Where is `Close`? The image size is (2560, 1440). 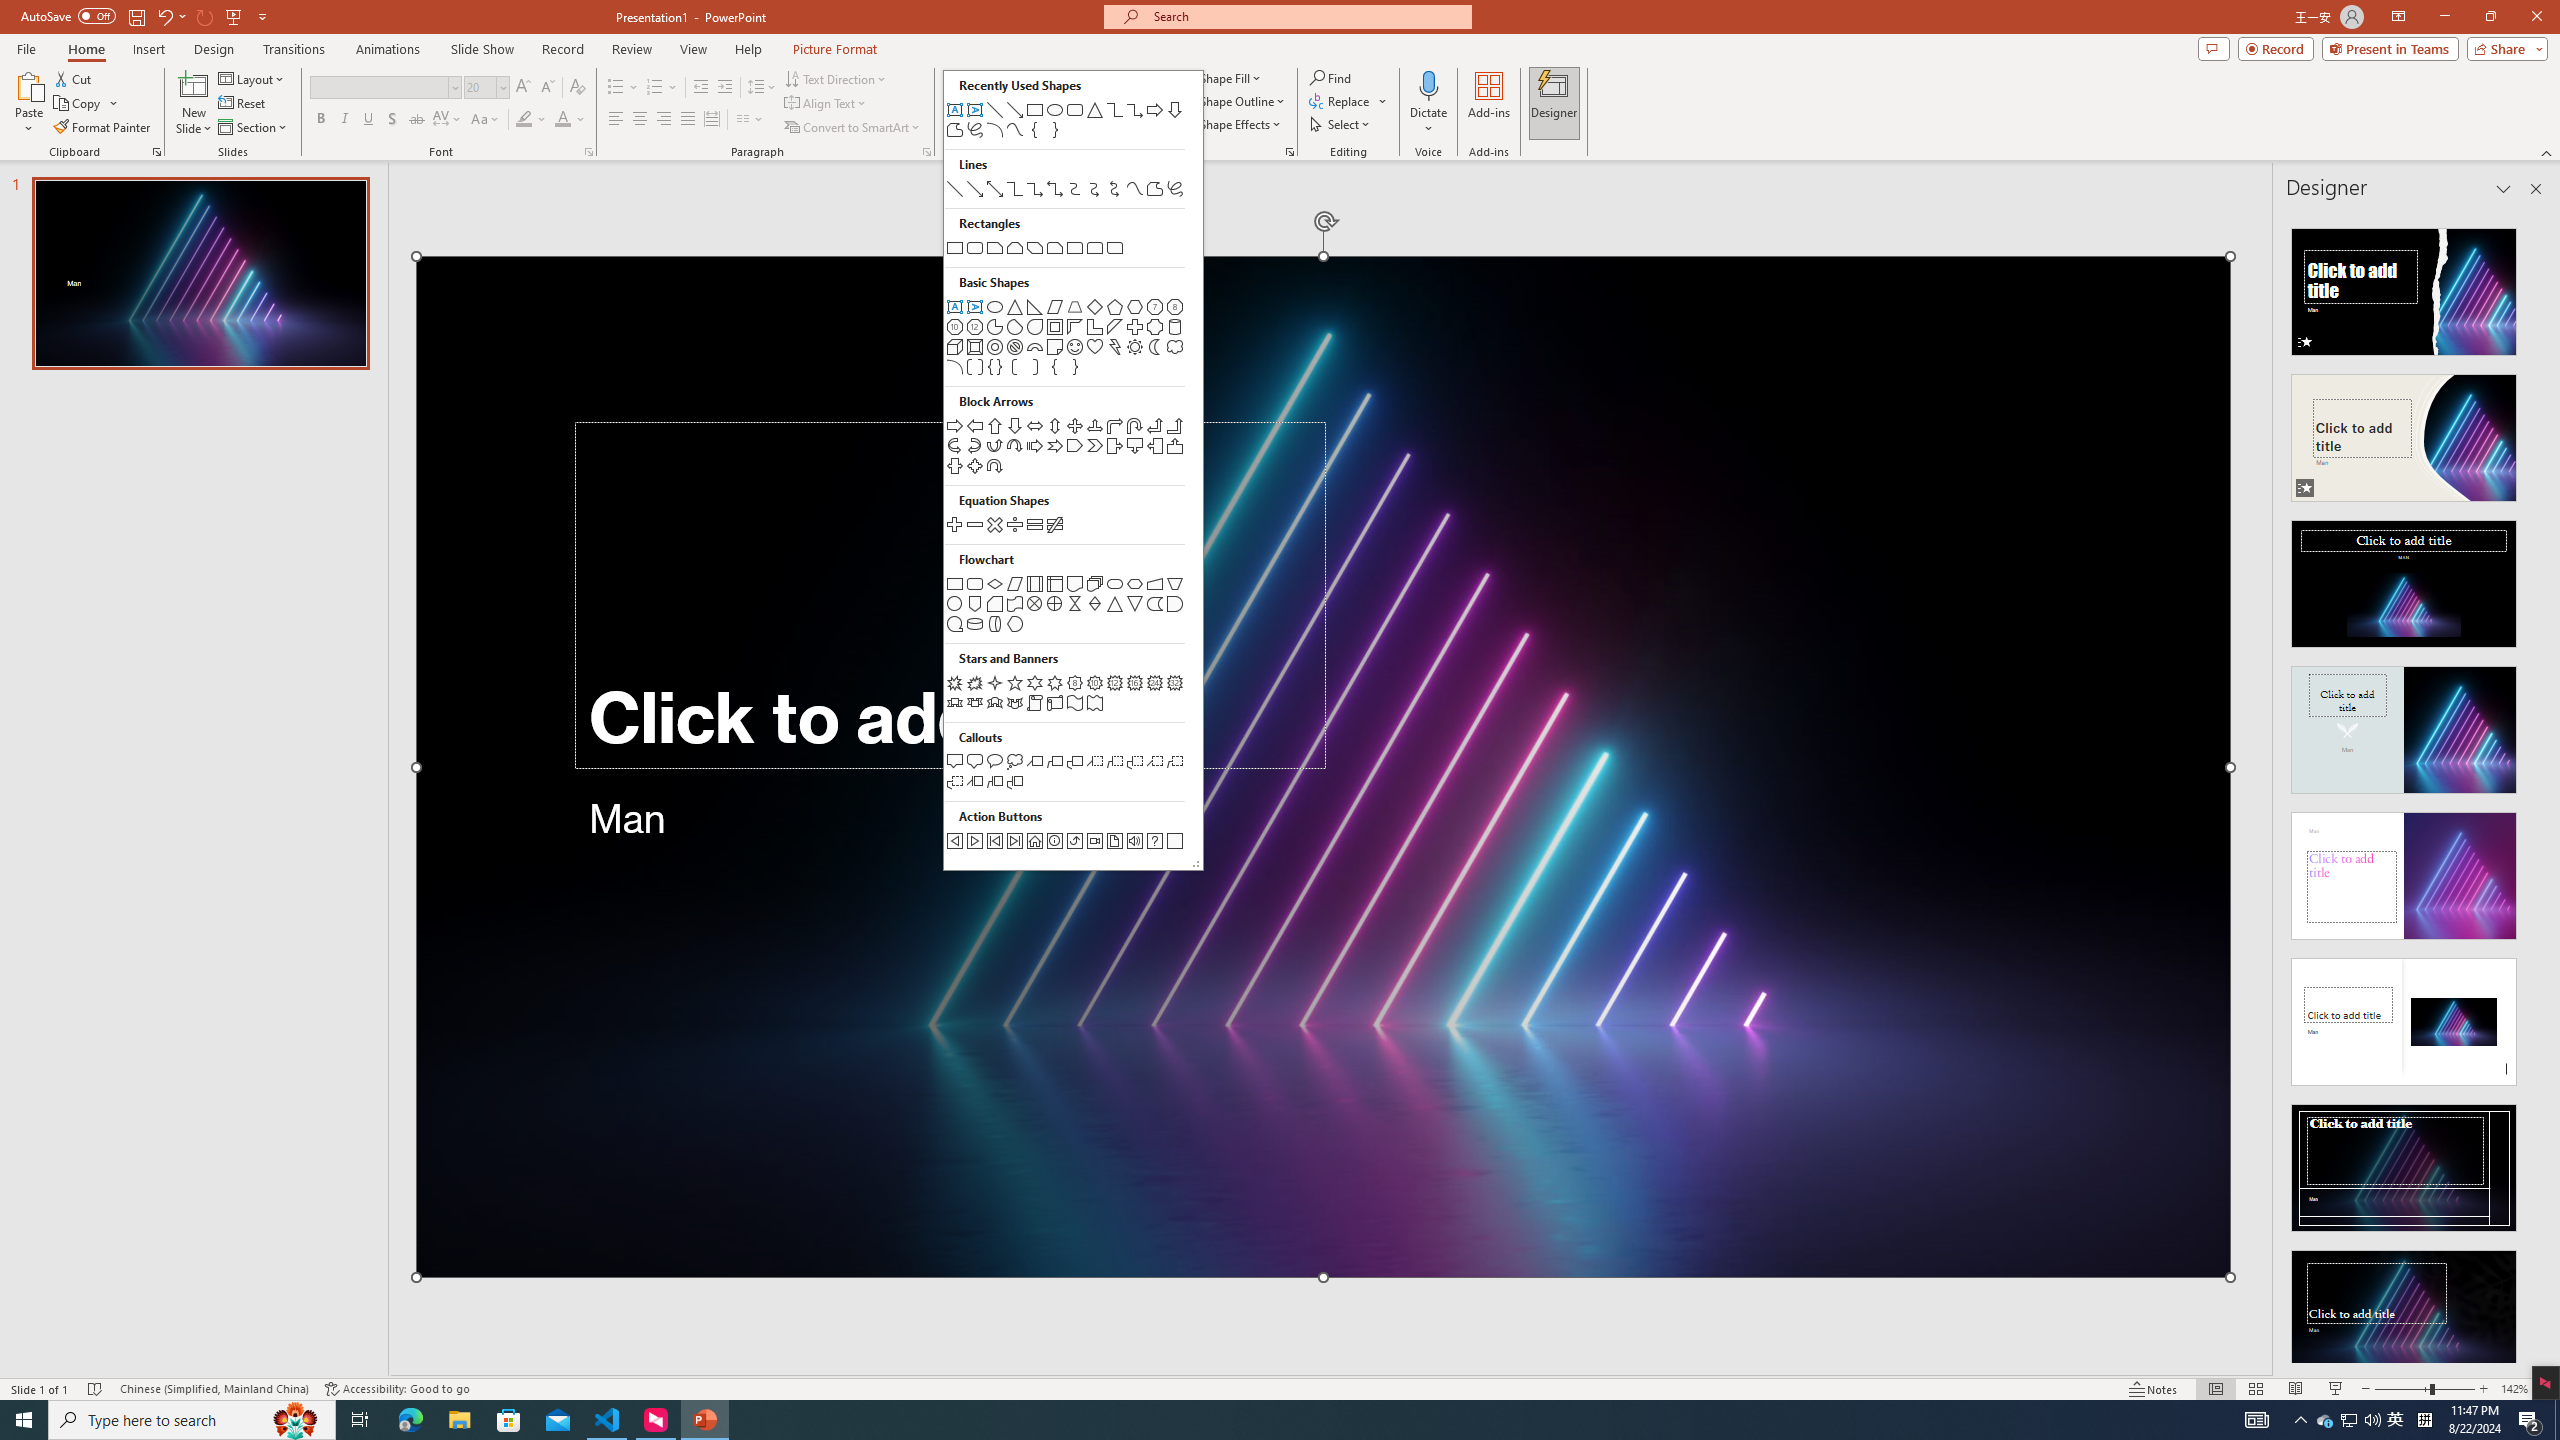
Close is located at coordinates (2536, 17).